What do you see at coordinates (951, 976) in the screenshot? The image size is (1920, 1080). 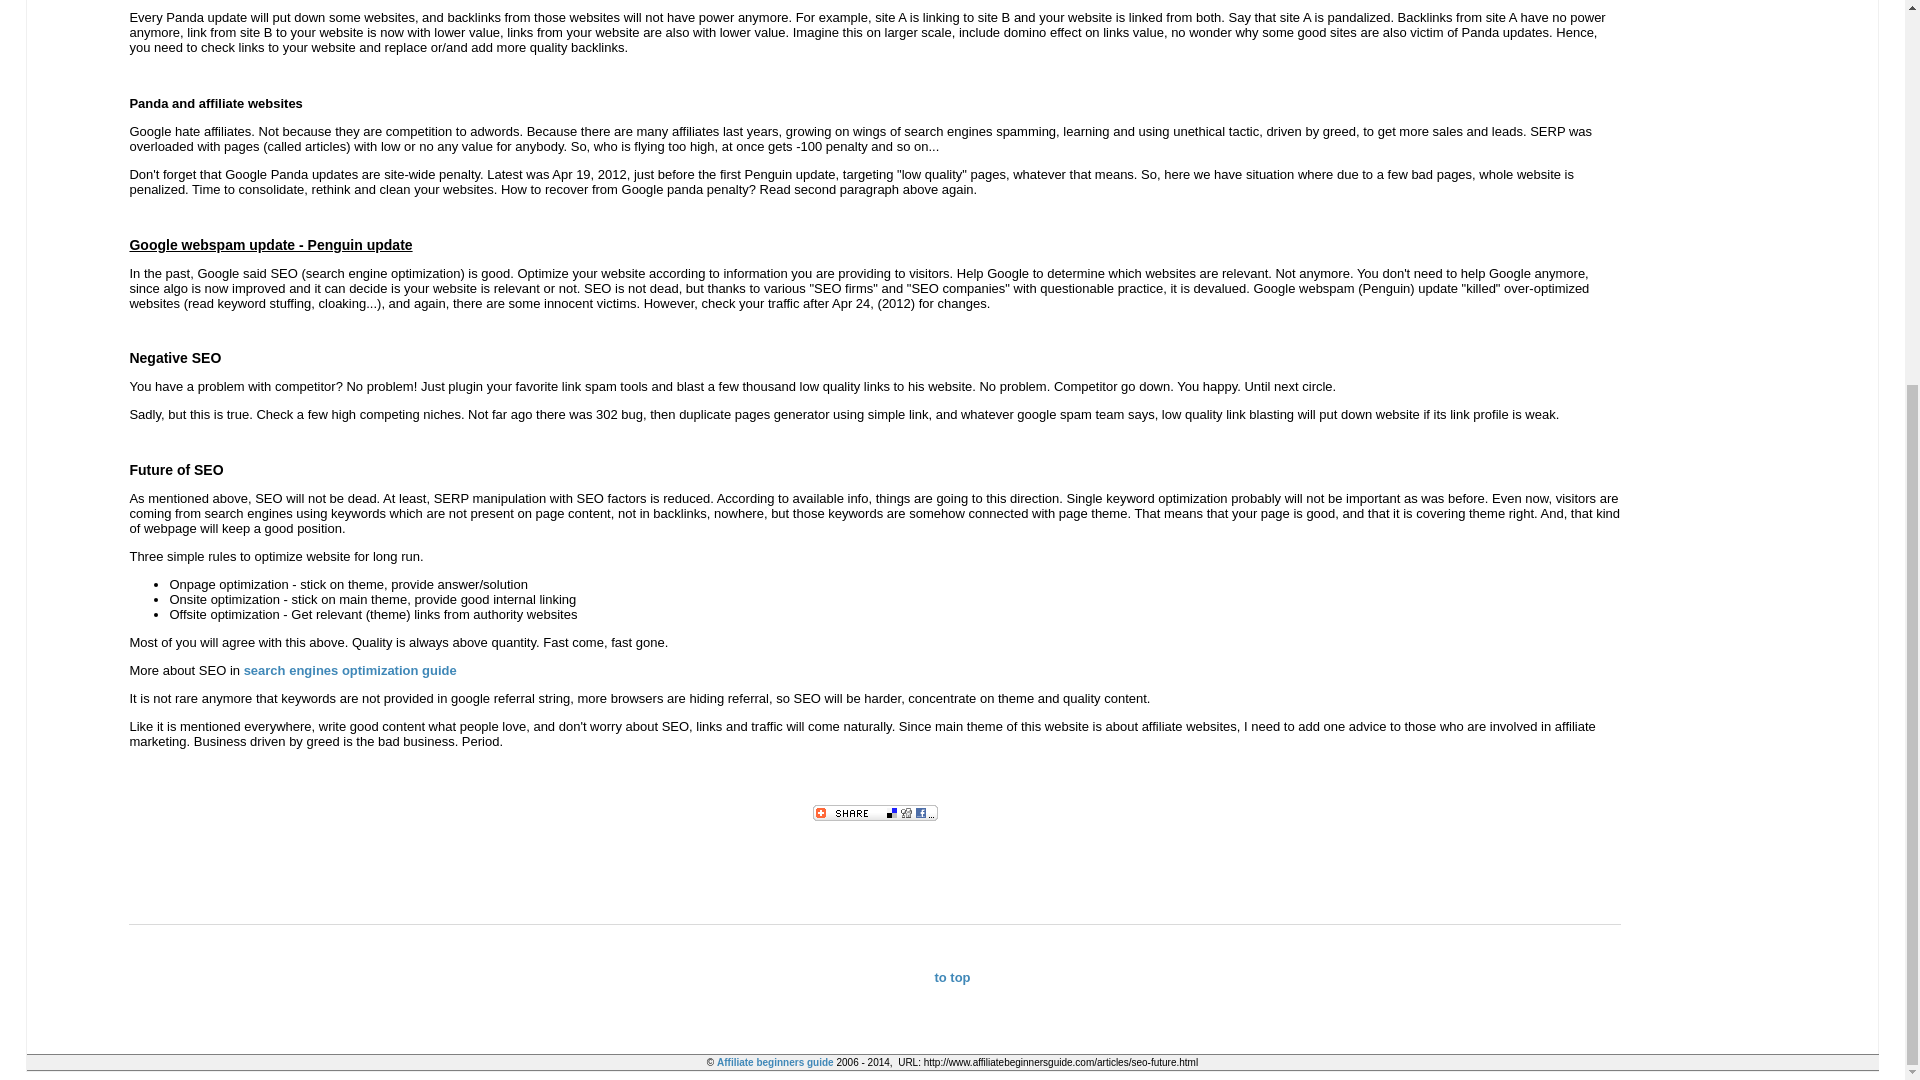 I see `to top` at bounding box center [951, 976].